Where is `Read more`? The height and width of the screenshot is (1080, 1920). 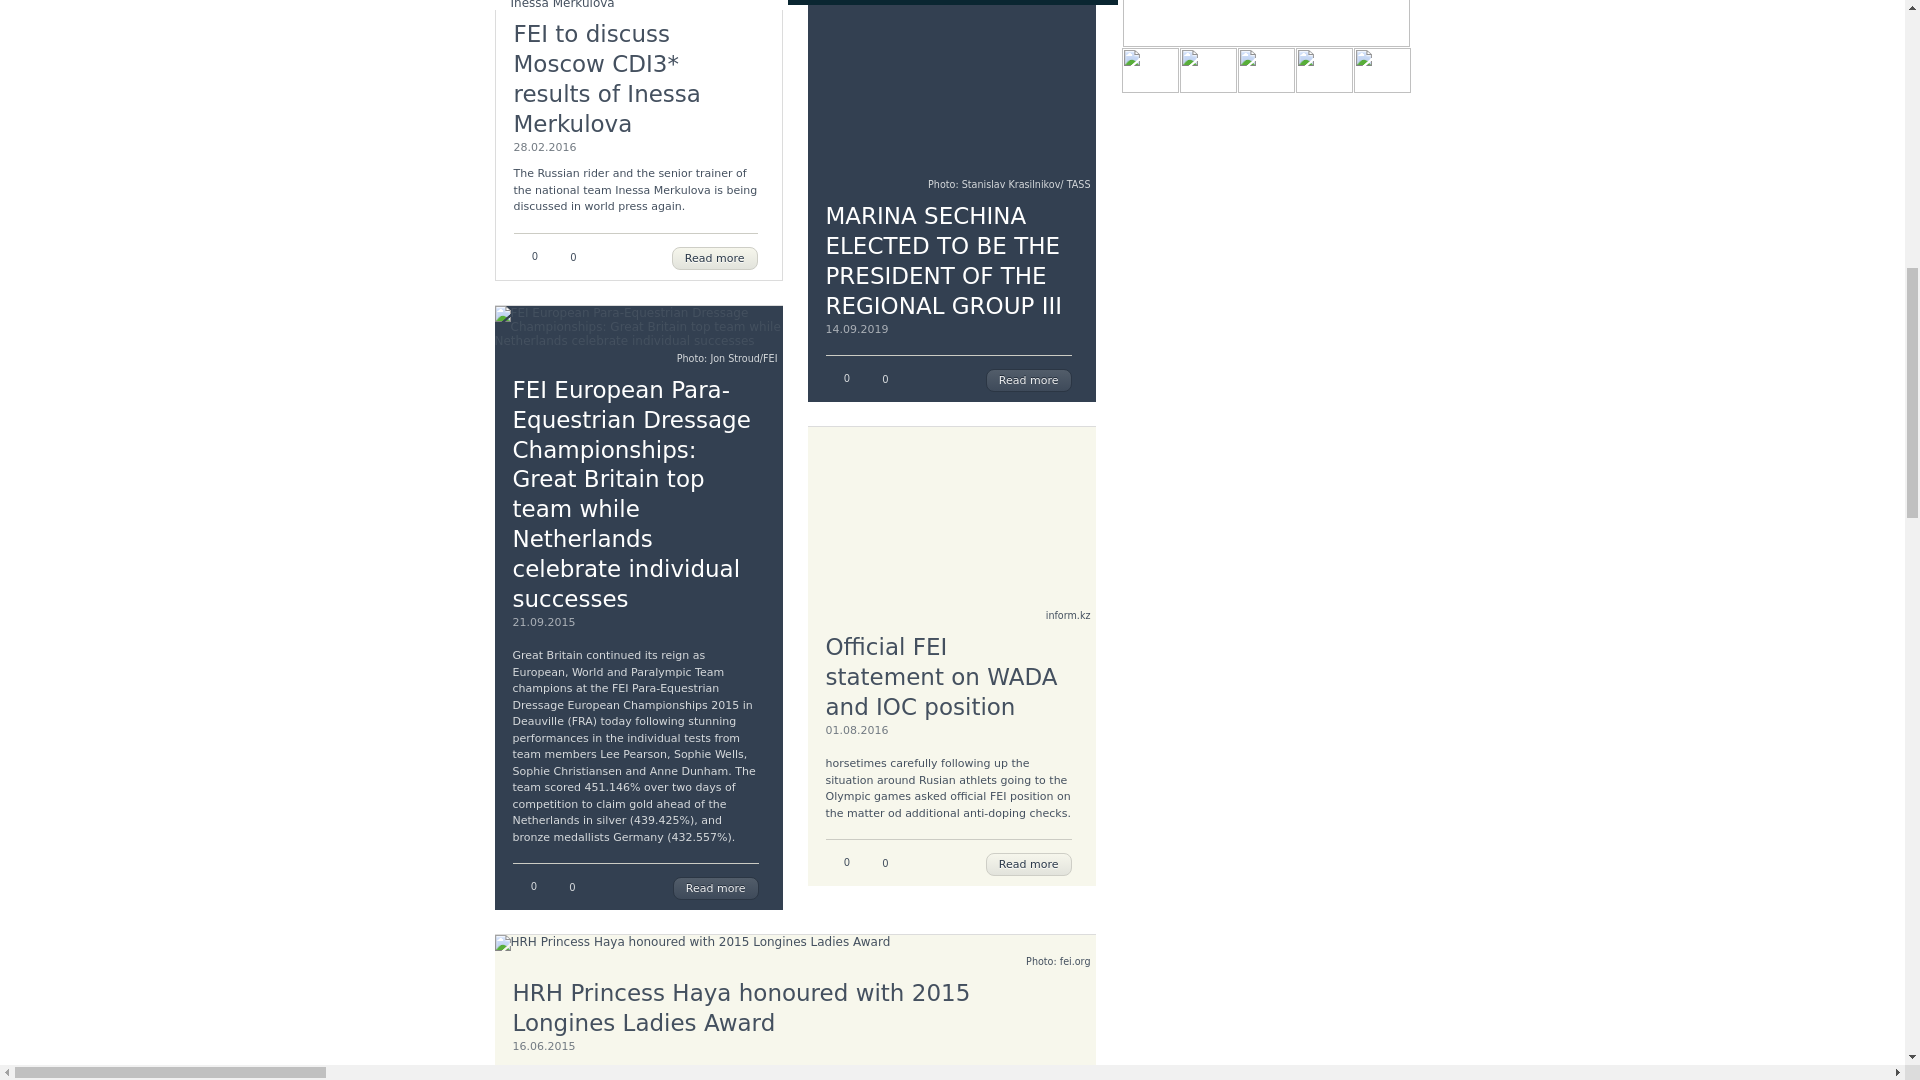 Read more is located at coordinates (1028, 380).